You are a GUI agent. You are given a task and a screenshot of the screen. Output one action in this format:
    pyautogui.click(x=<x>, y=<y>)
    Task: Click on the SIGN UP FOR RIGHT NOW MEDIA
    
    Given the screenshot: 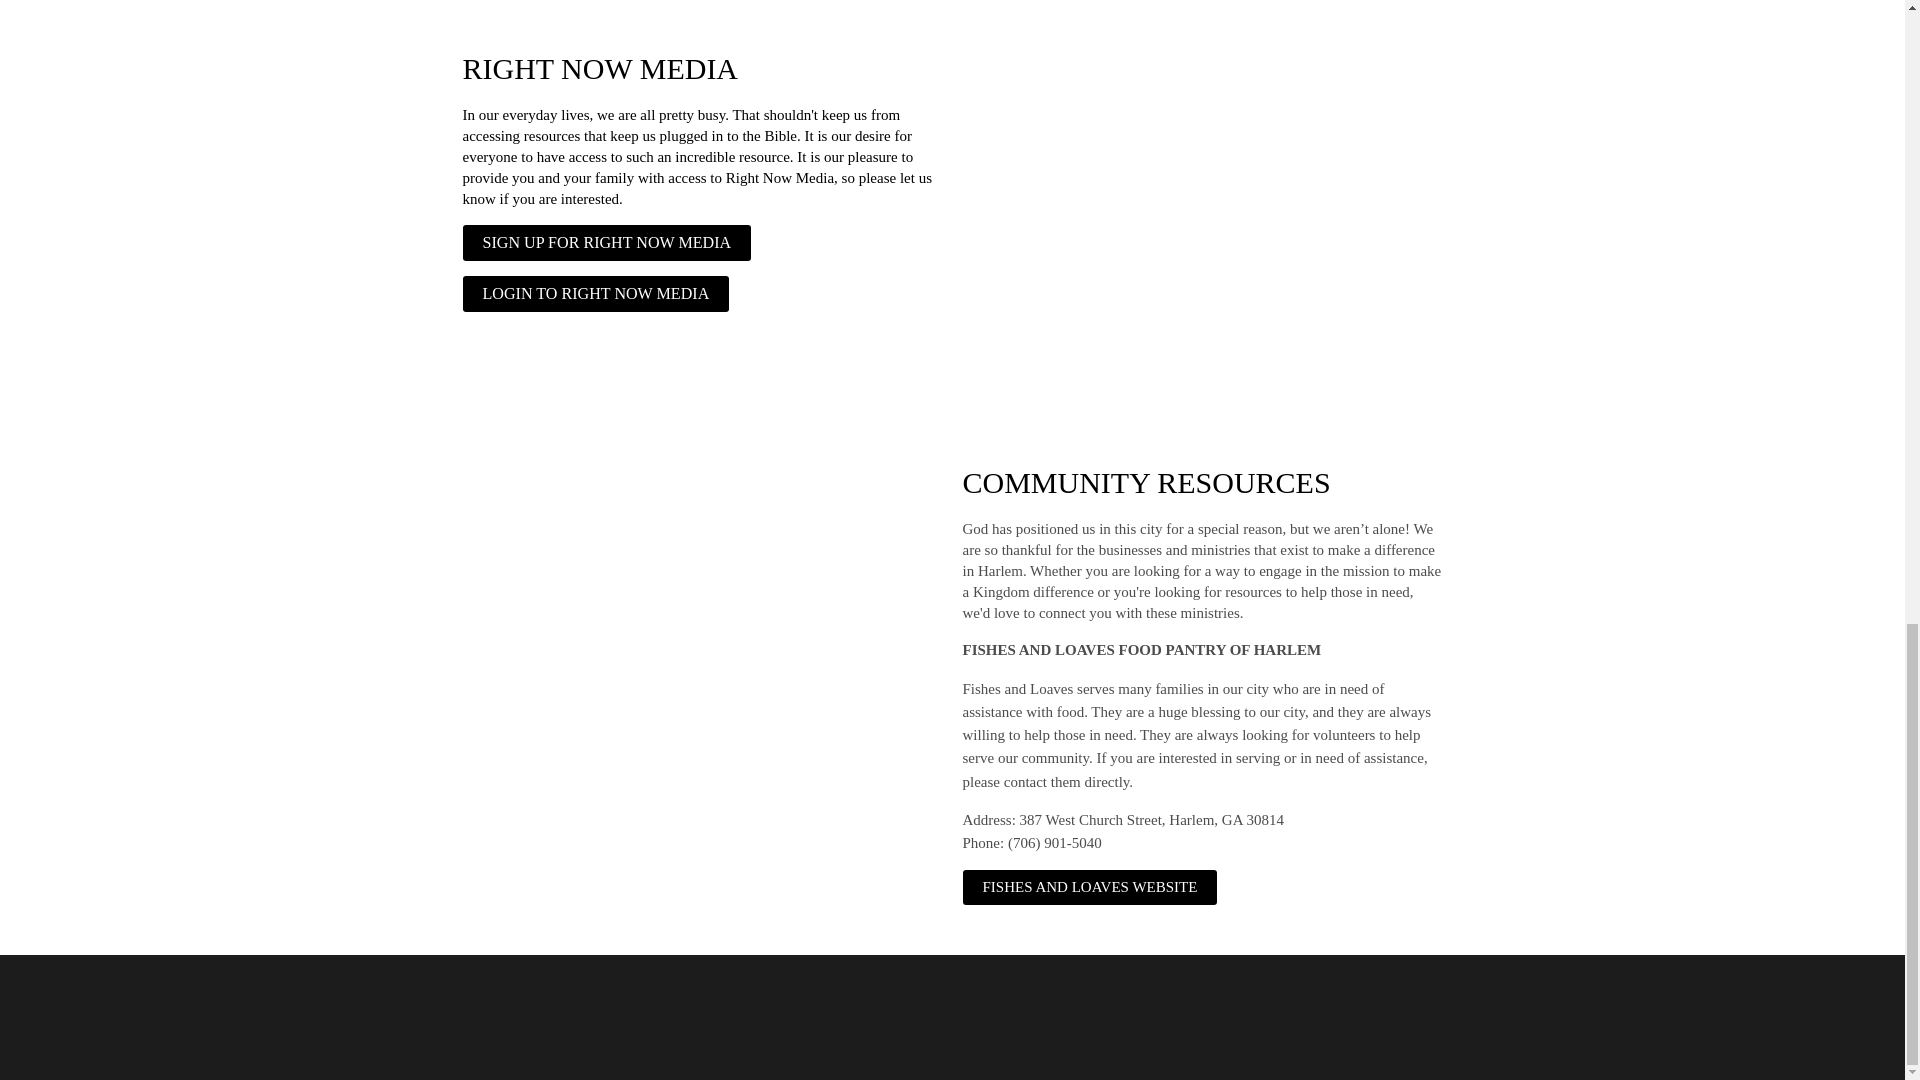 What is the action you would take?
    pyautogui.click(x=606, y=242)
    